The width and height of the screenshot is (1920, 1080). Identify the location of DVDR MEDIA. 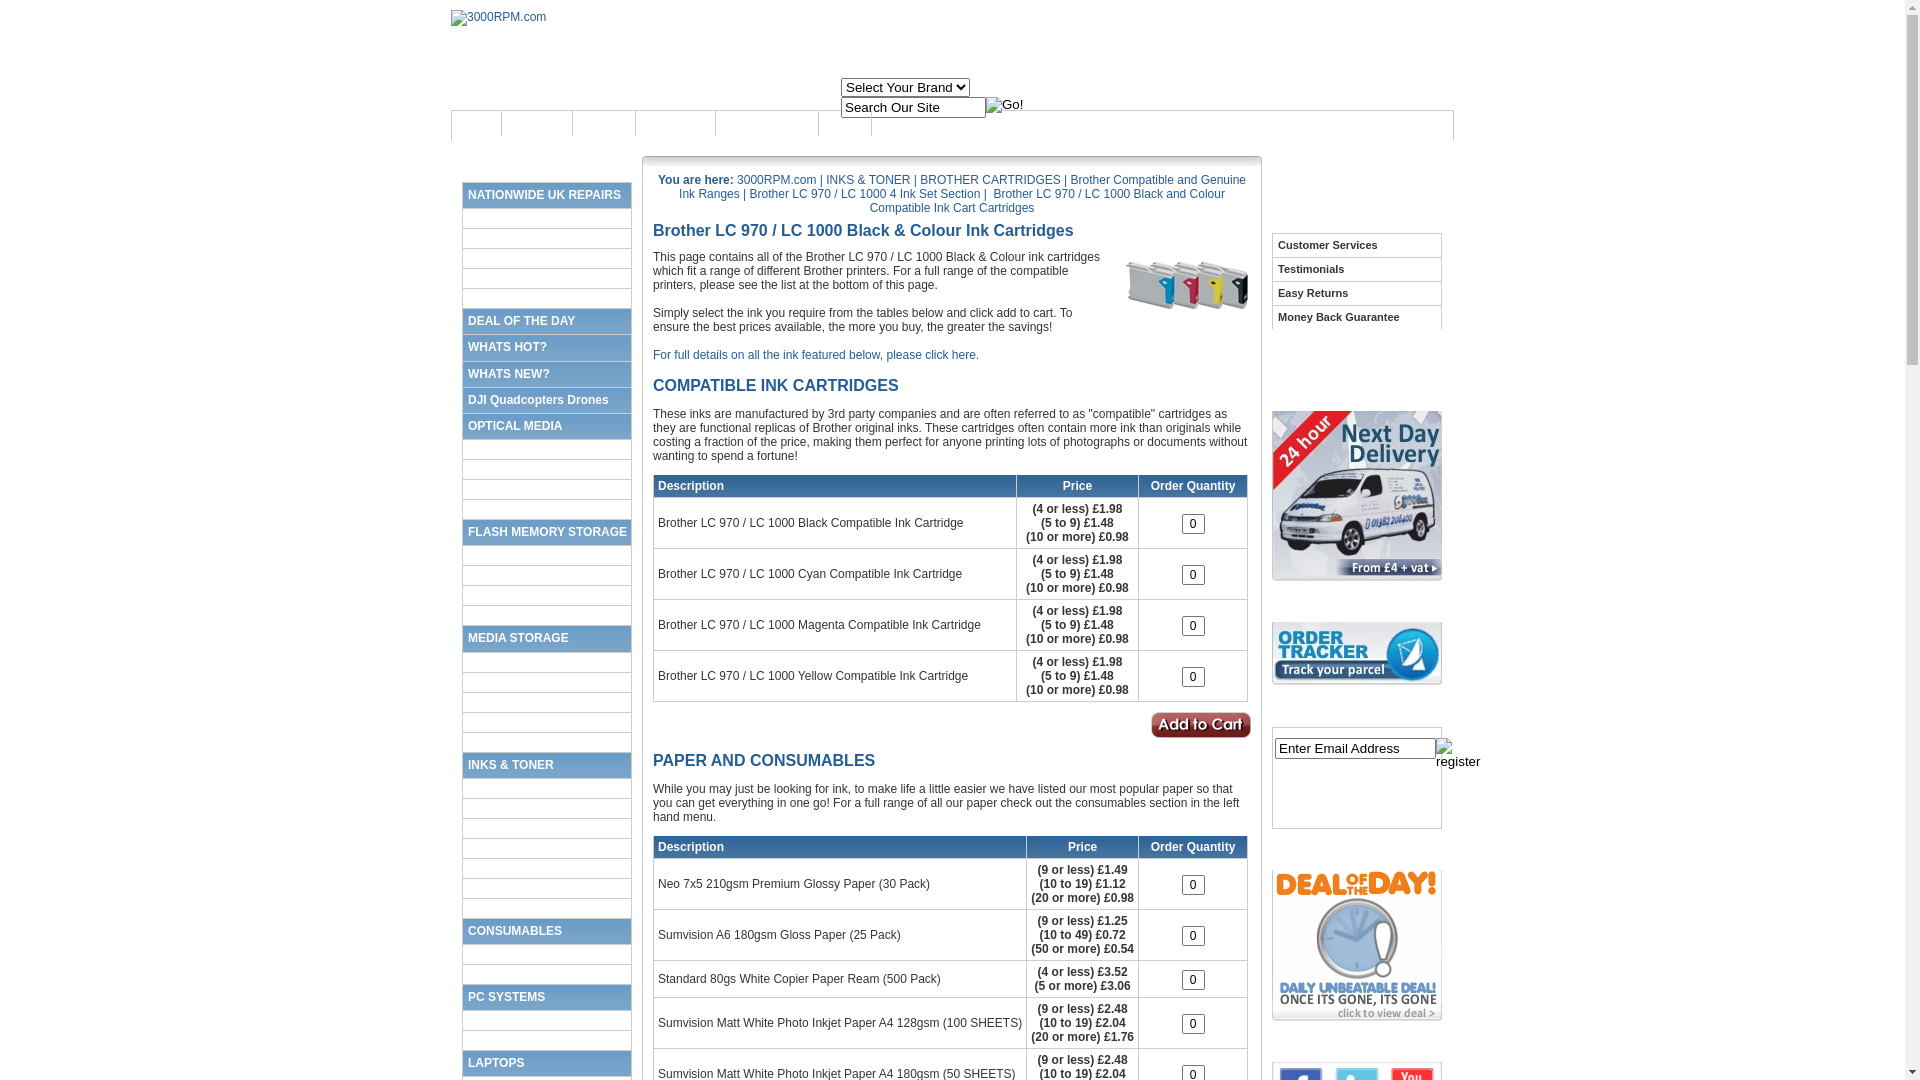
(547, 469).